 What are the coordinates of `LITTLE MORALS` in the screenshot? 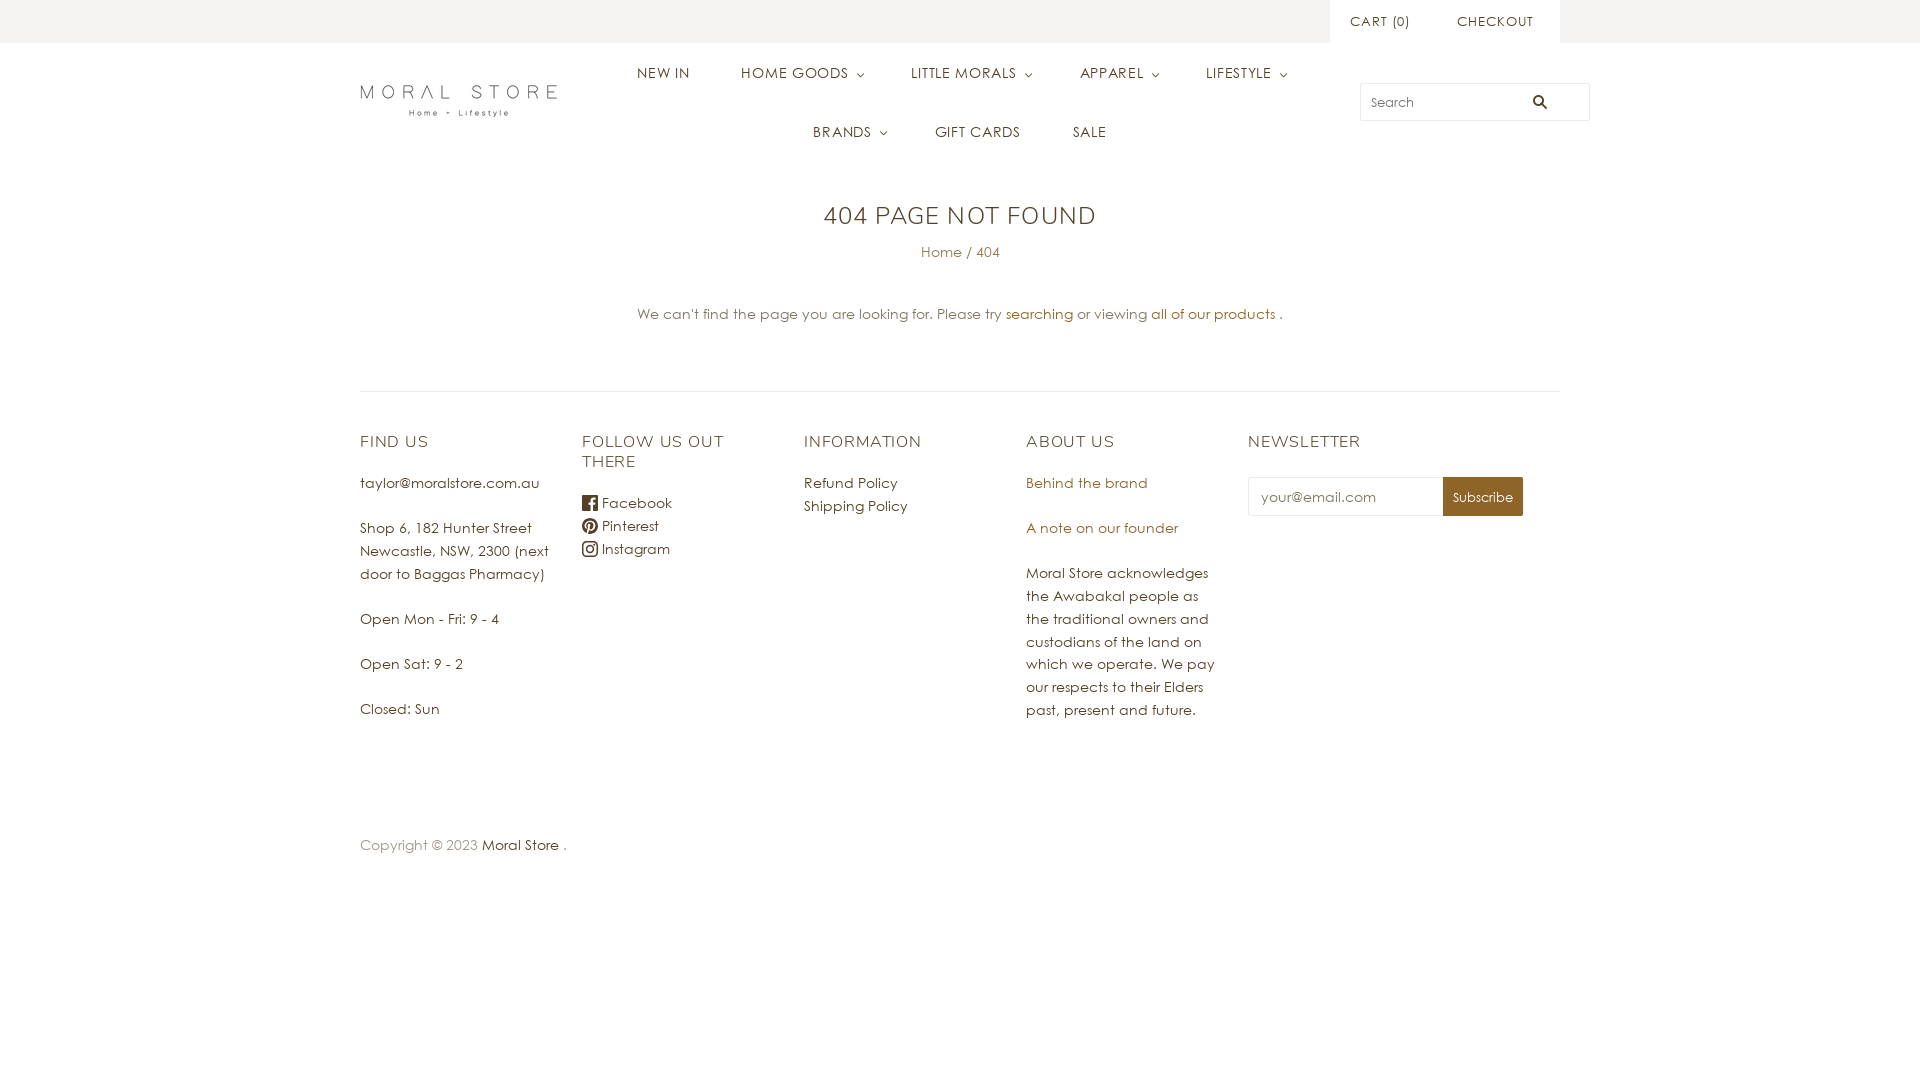 It's located at (969, 74).